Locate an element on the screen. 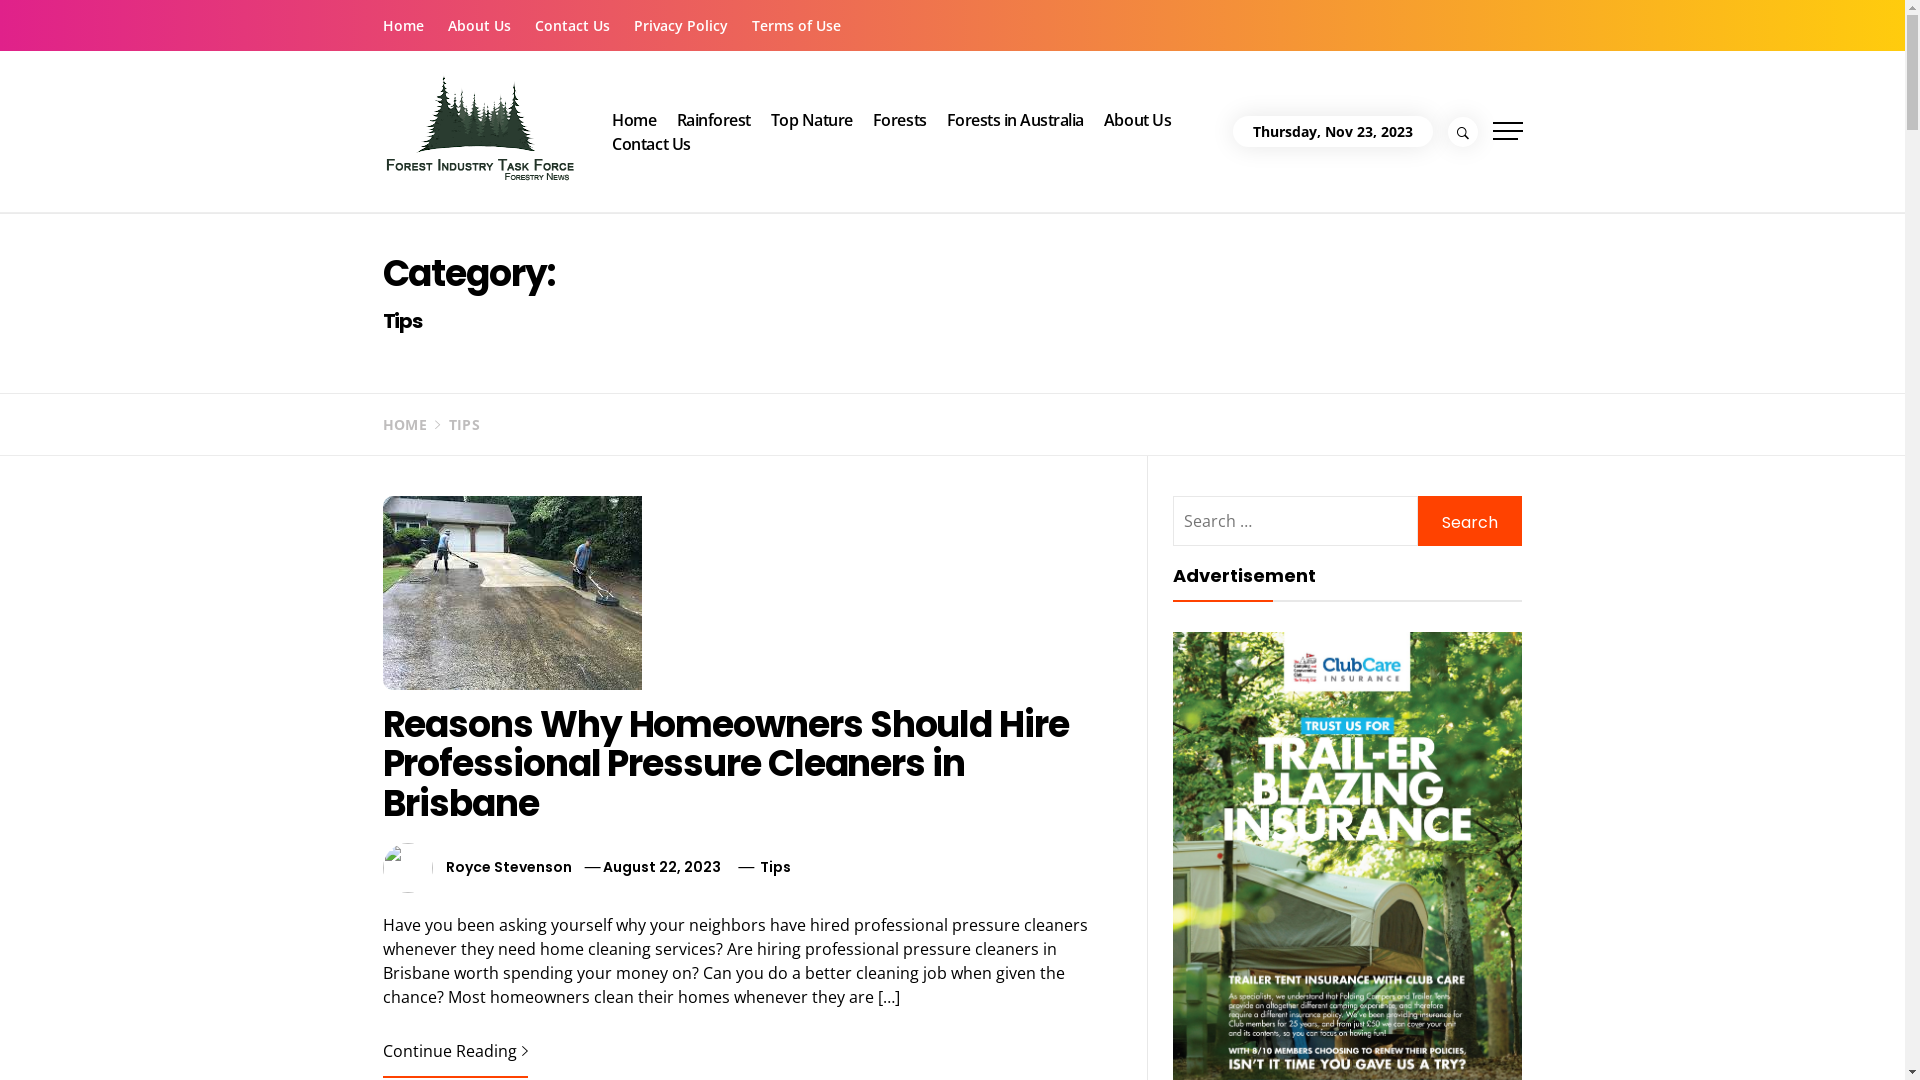 The image size is (1920, 1080). Tips is located at coordinates (776, 867).